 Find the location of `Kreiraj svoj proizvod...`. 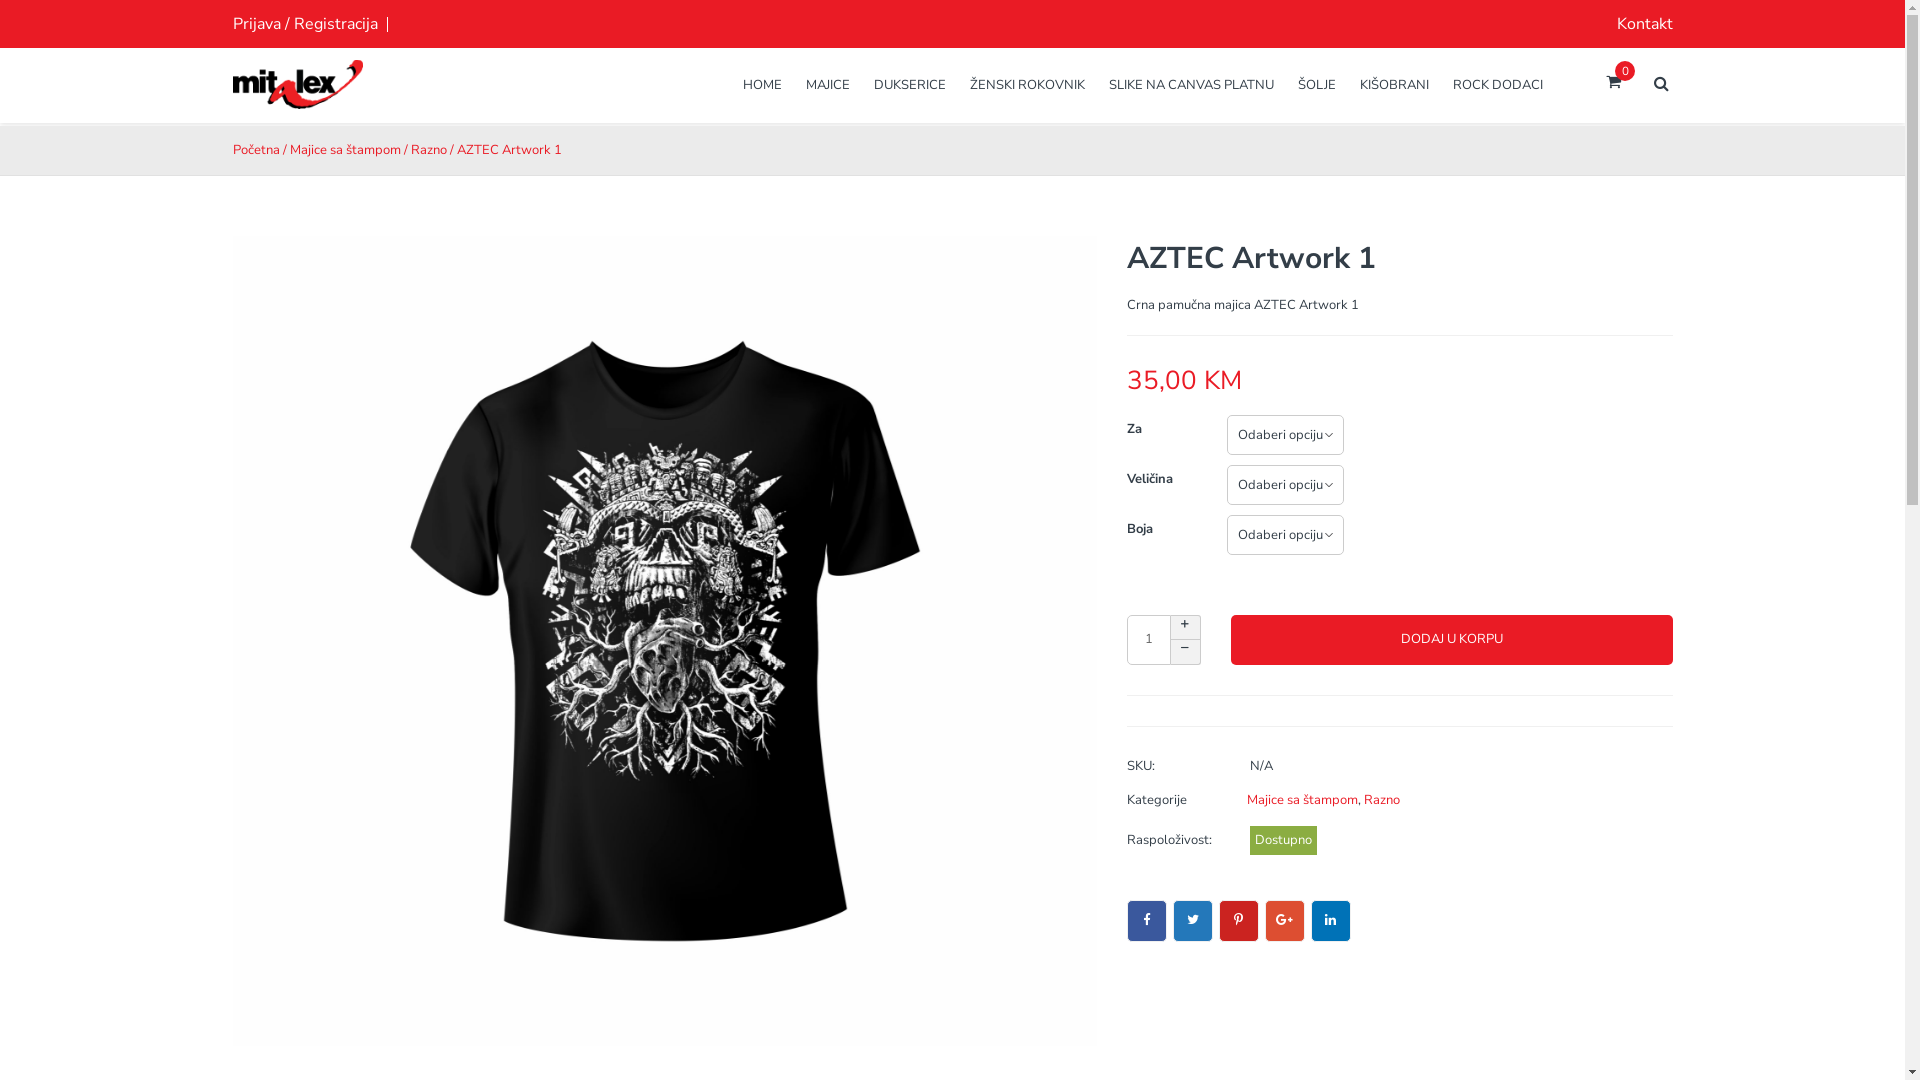

Kreiraj svoj proizvod... is located at coordinates (297, 100).